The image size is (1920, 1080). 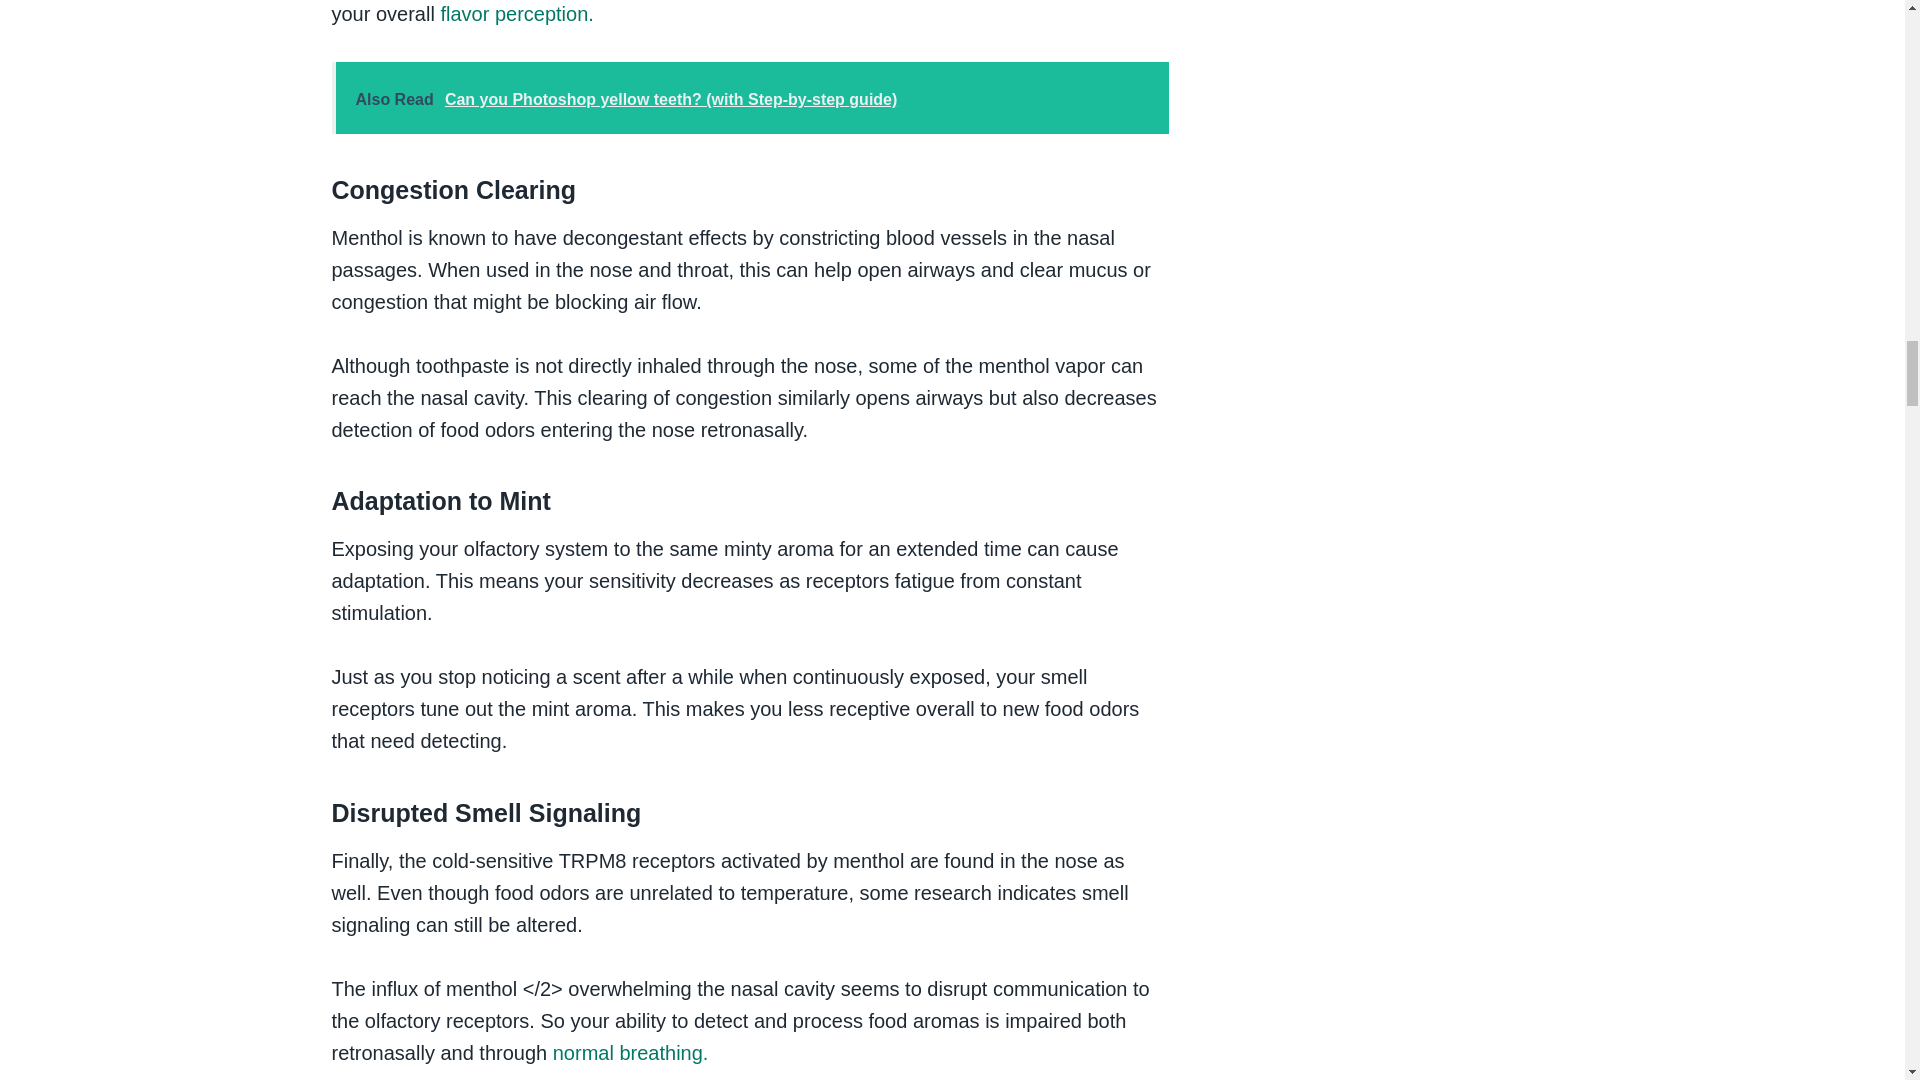 I want to click on normal breathing., so click(x=630, y=1052).